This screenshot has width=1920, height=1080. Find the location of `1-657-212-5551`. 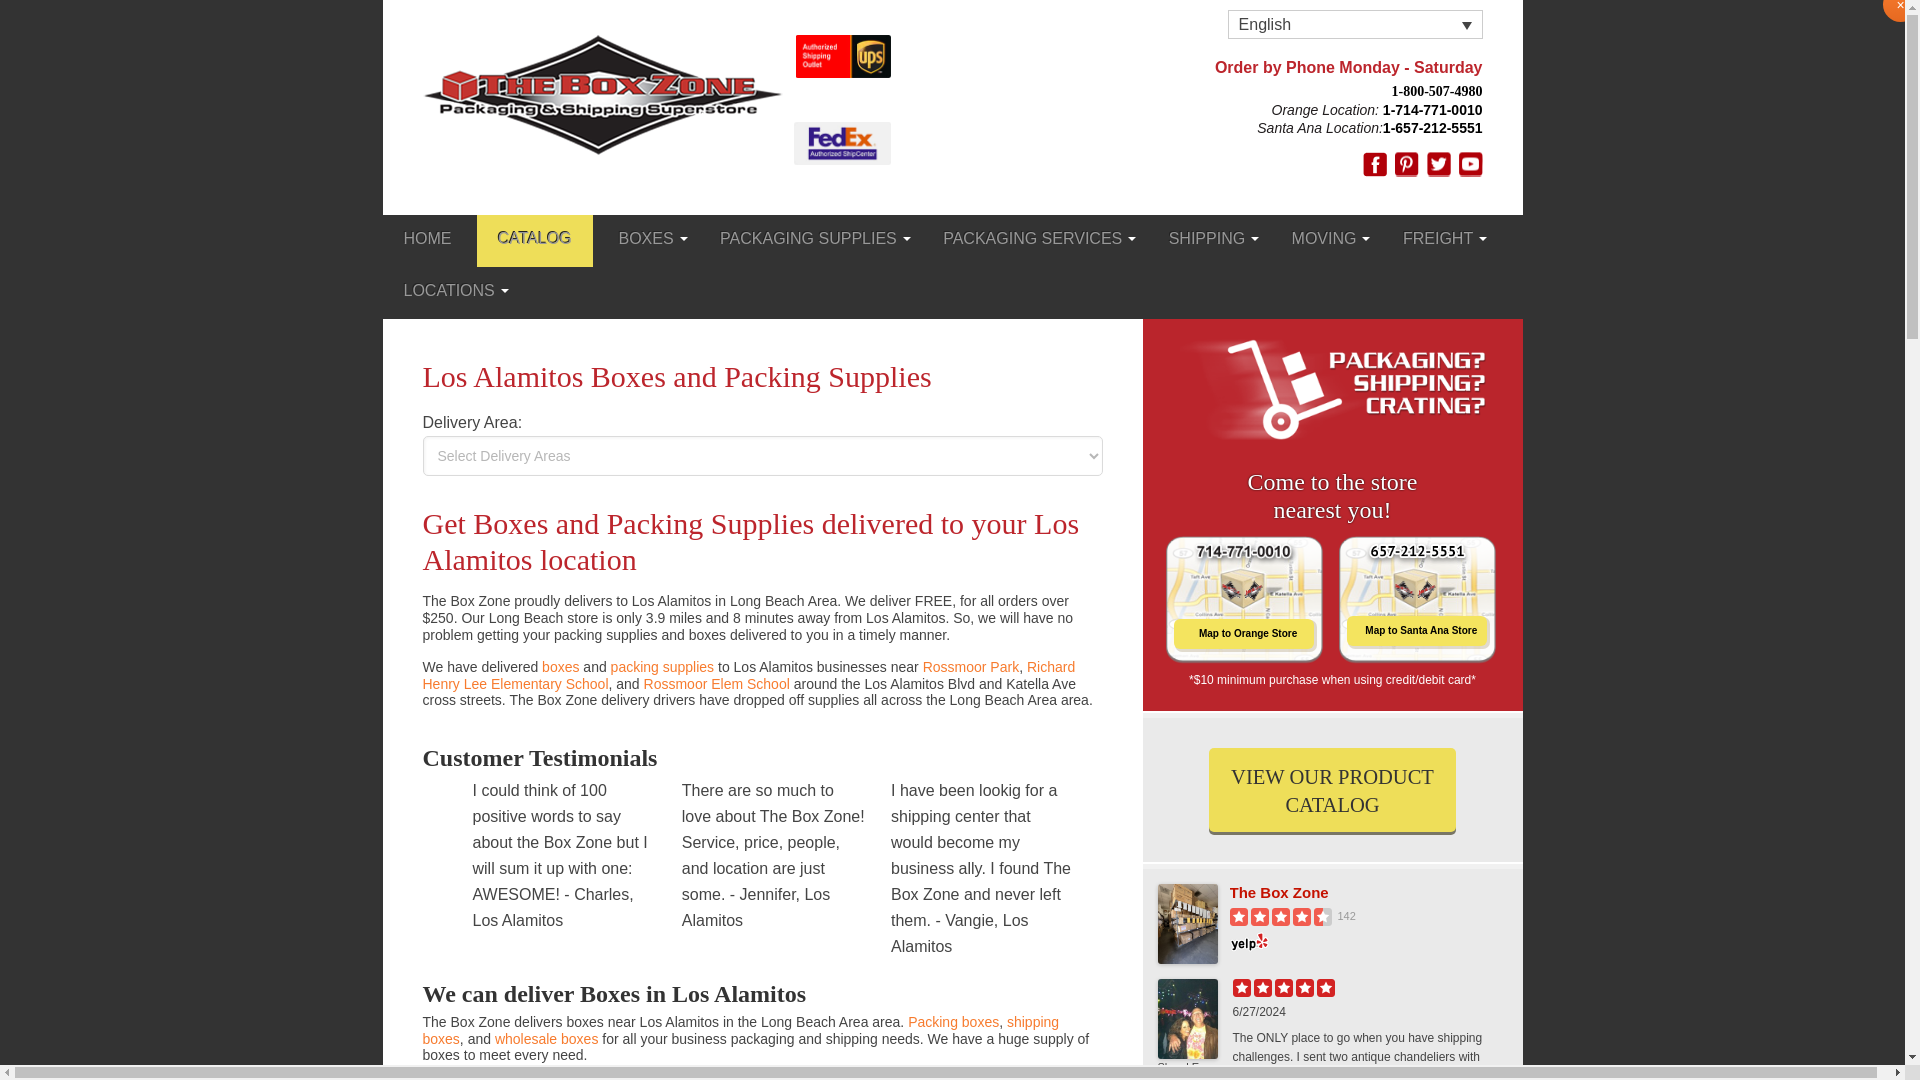

1-657-212-5551 is located at coordinates (1432, 128).